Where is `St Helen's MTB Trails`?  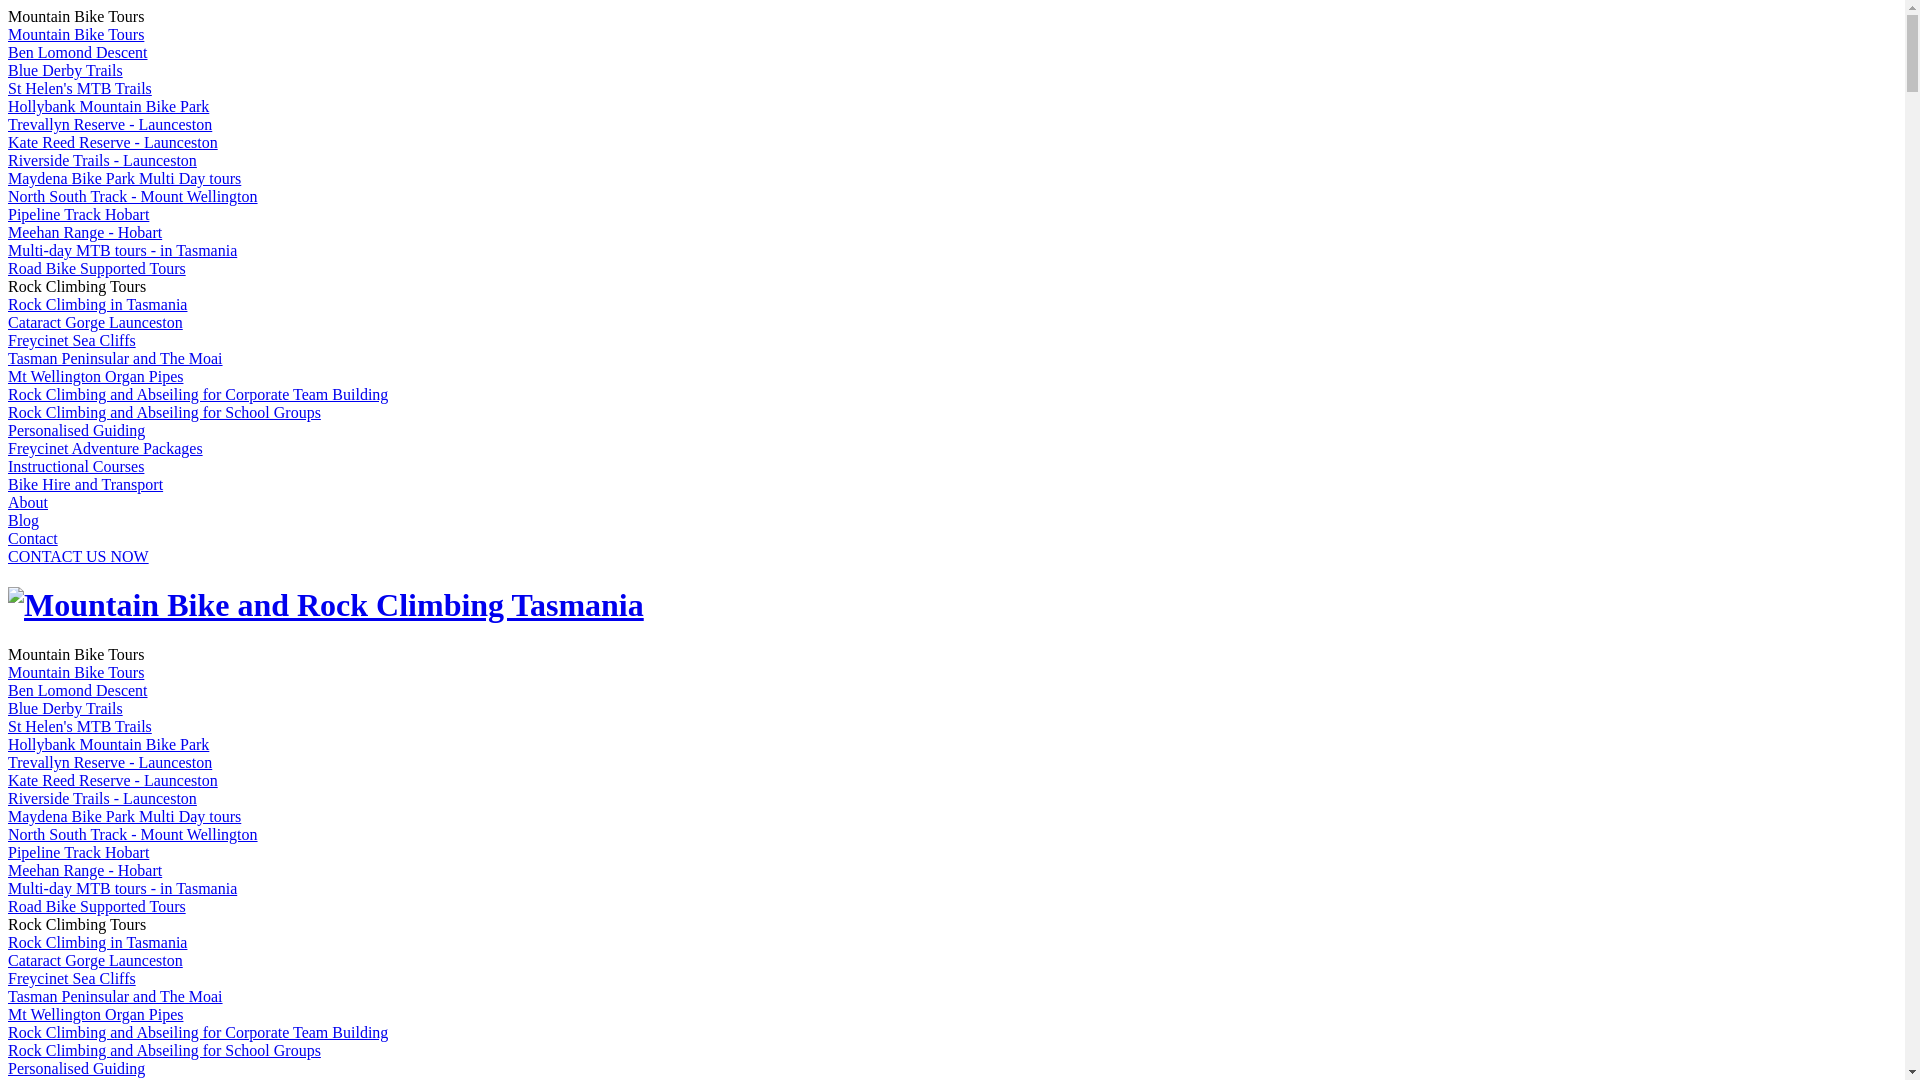
St Helen's MTB Trails is located at coordinates (80, 88).